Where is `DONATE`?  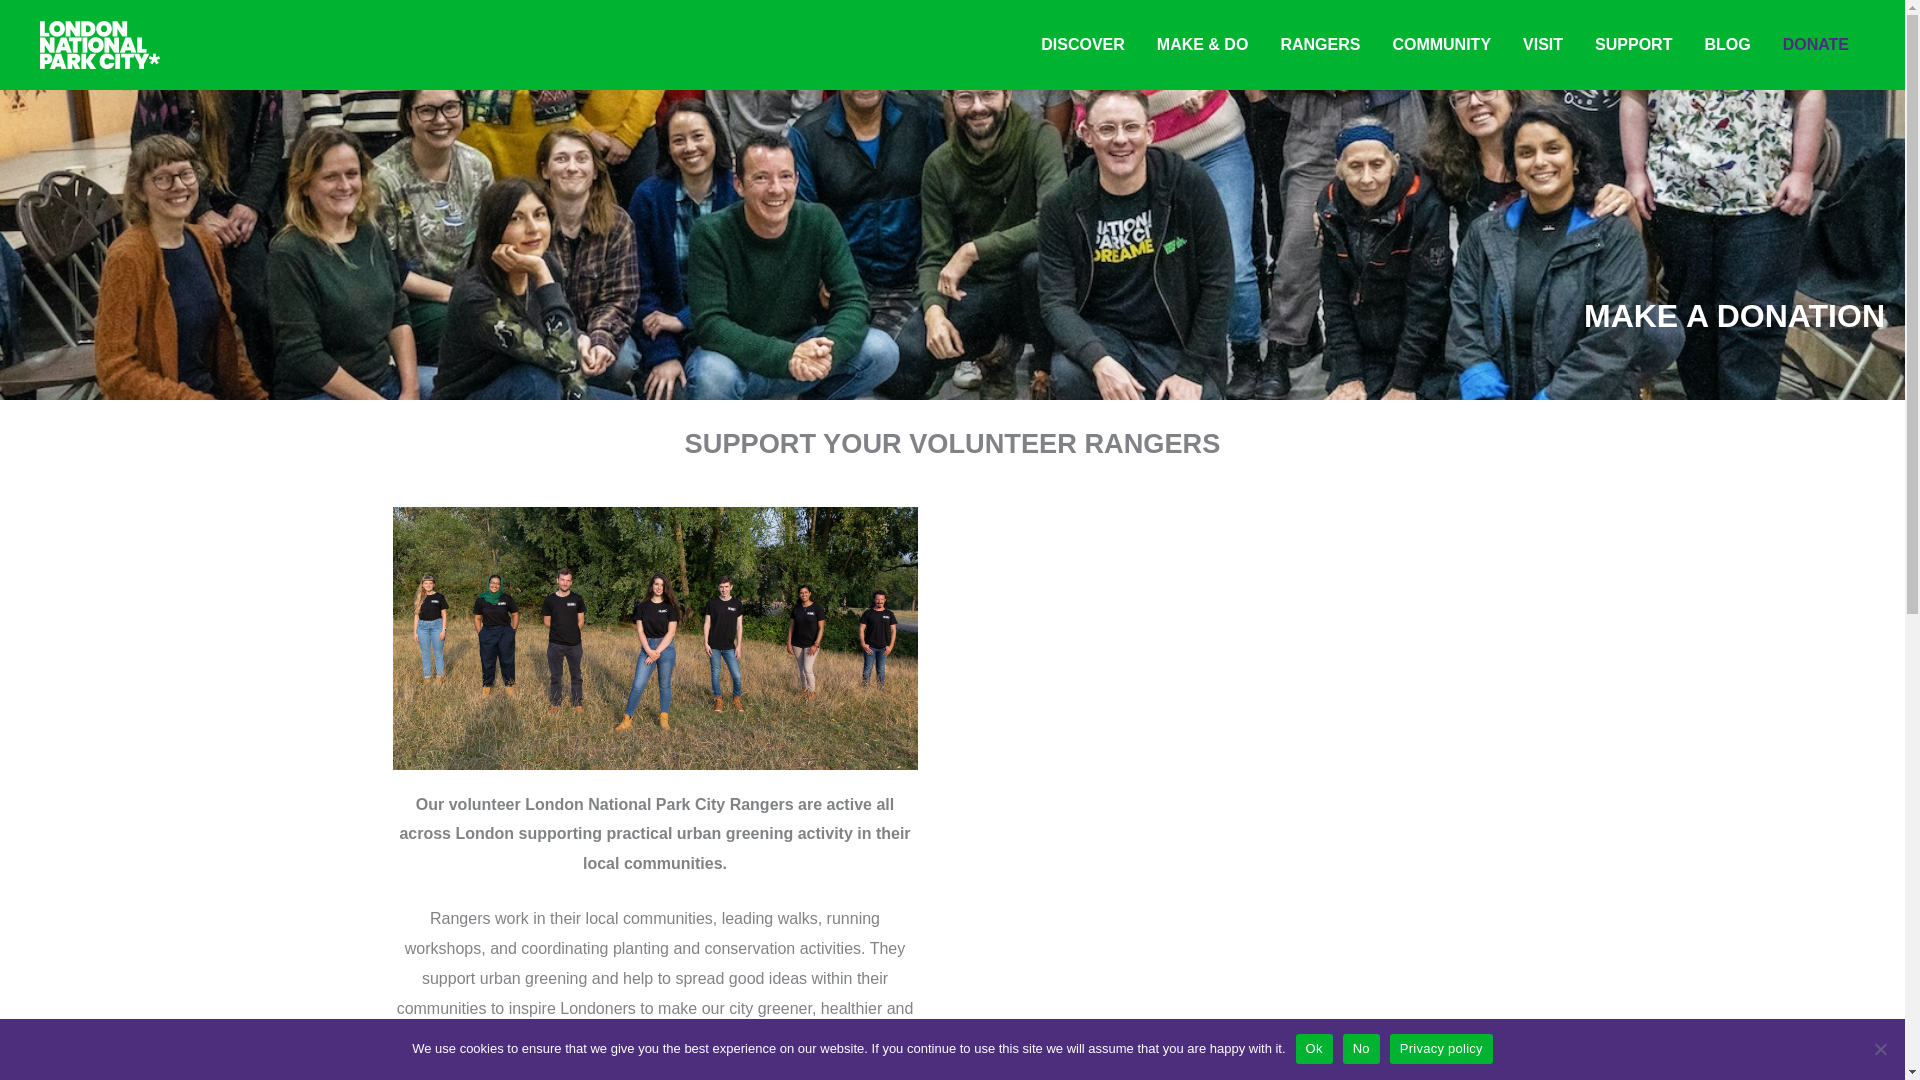
DONATE is located at coordinates (1815, 45).